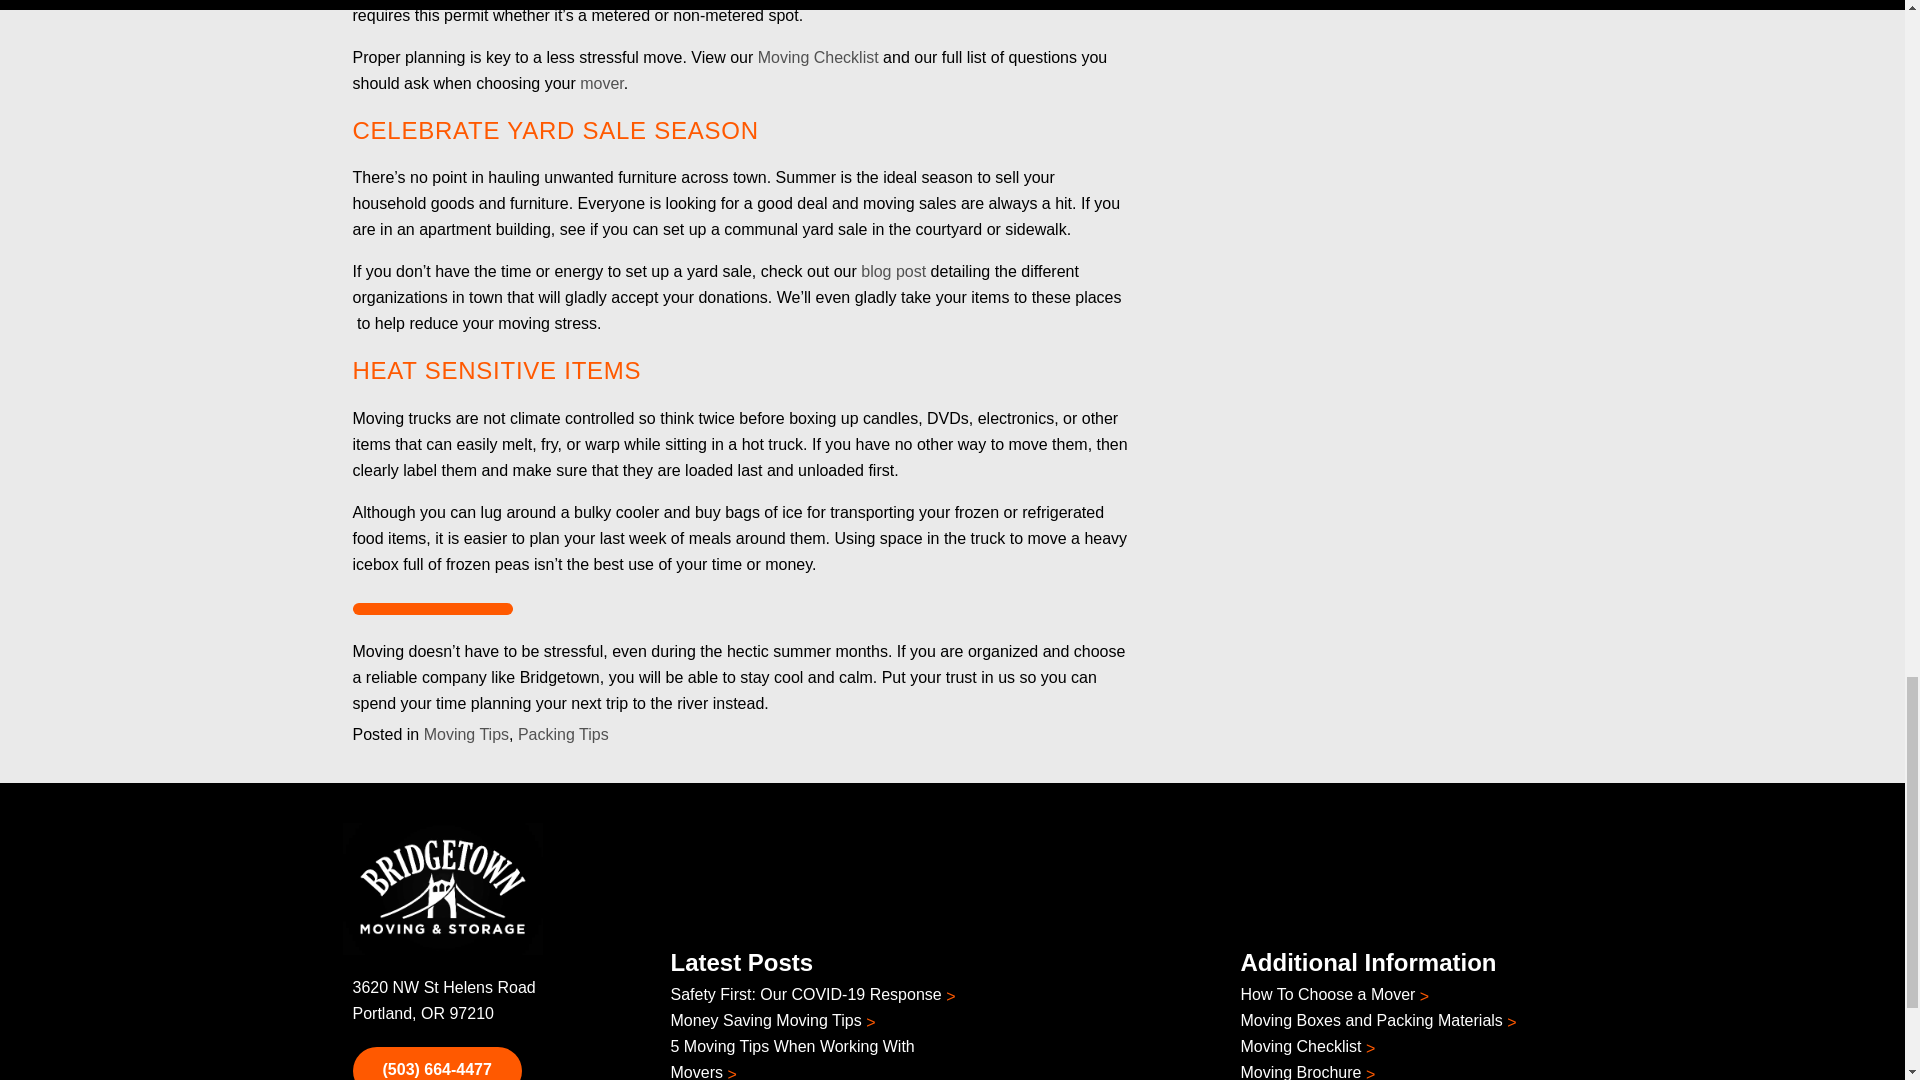 This screenshot has height=1080, width=1920. Describe the element at coordinates (892, 271) in the screenshot. I see `blog post` at that location.